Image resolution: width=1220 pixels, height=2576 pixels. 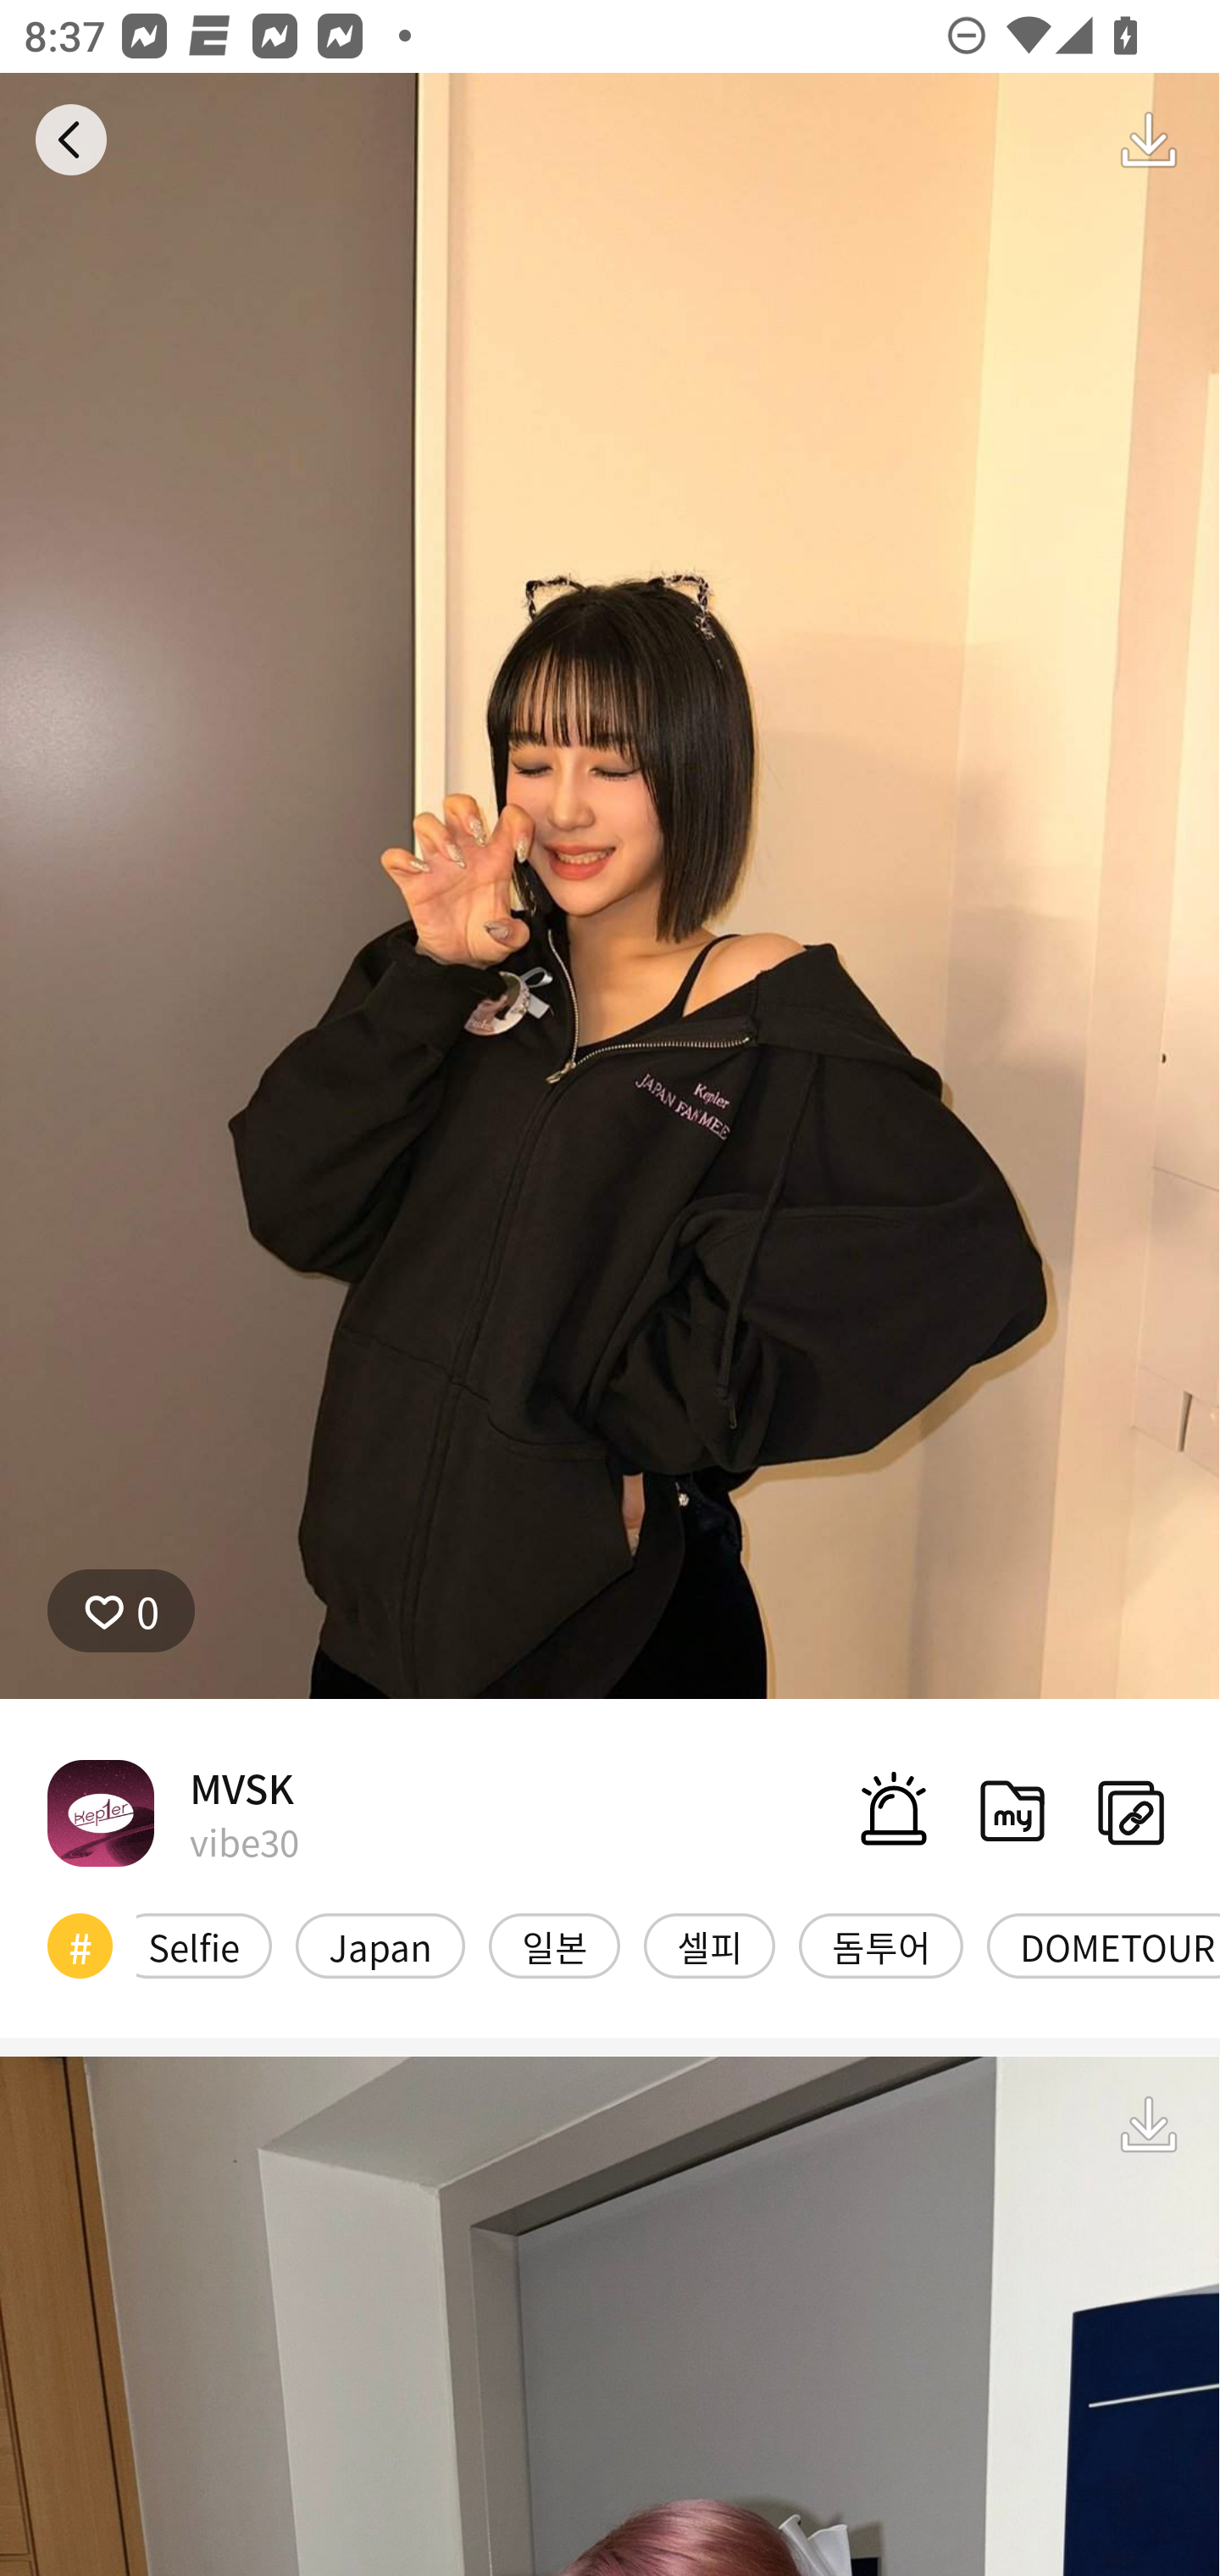 What do you see at coordinates (380, 1946) in the screenshot?
I see `Japan` at bounding box center [380, 1946].